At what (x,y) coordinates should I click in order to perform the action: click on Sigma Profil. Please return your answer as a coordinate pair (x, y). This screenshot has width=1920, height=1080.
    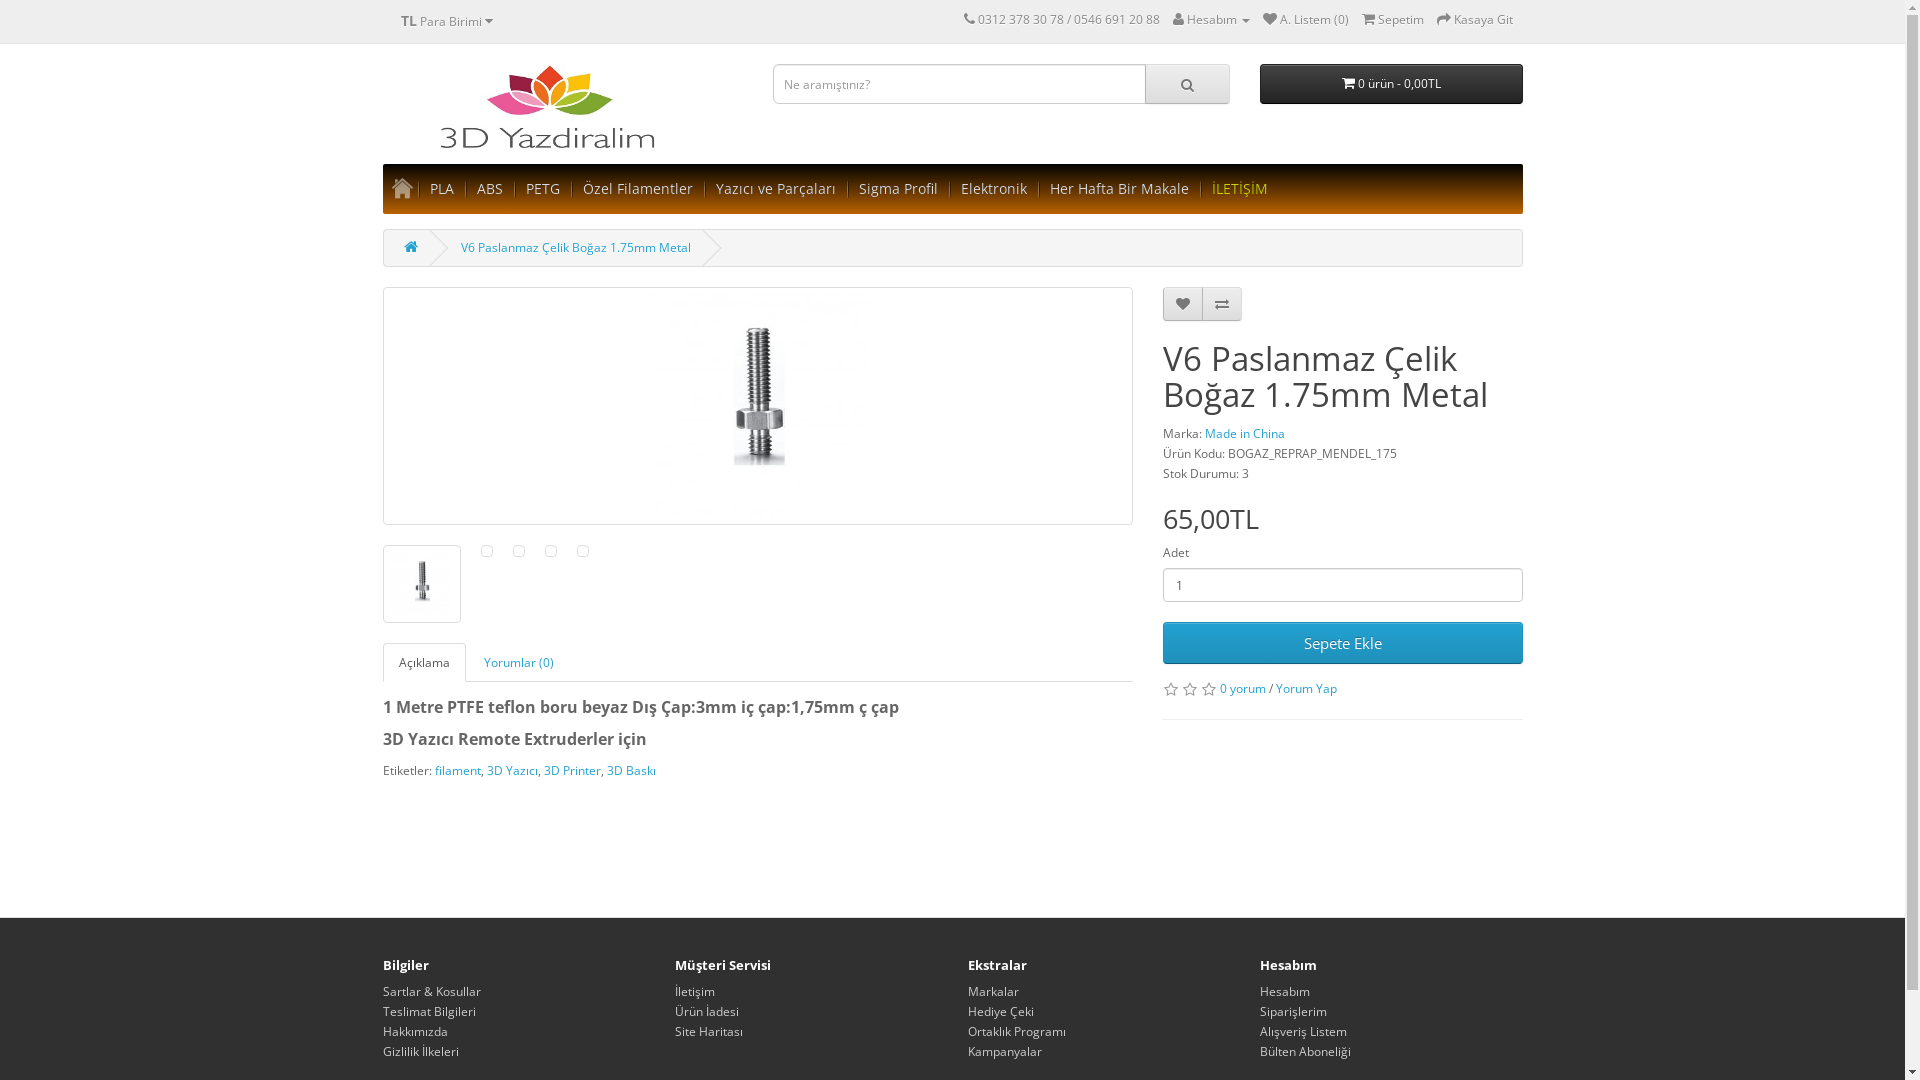
    Looking at the image, I should click on (898, 189).